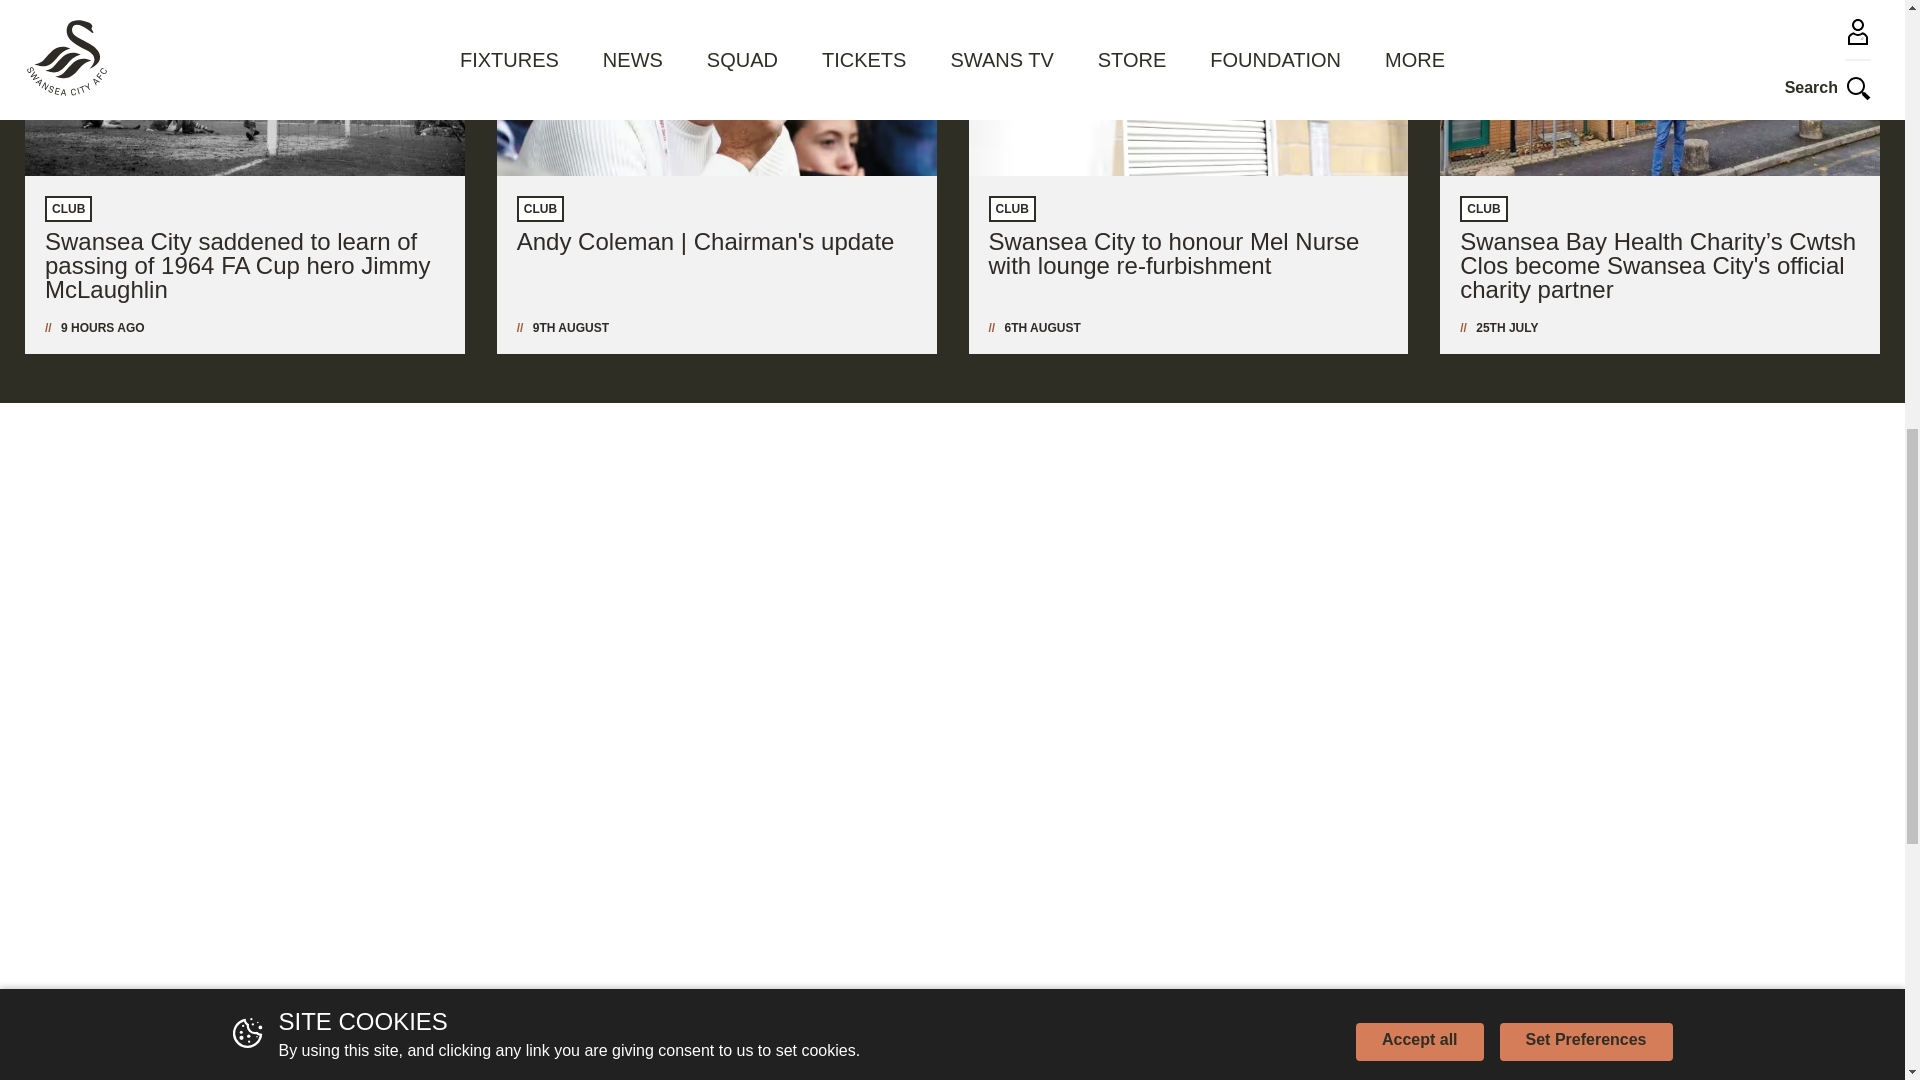 This screenshot has width=1920, height=1080. Describe the element at coordinates (103, 327) in the screenshot. I see `16th August` at that location.